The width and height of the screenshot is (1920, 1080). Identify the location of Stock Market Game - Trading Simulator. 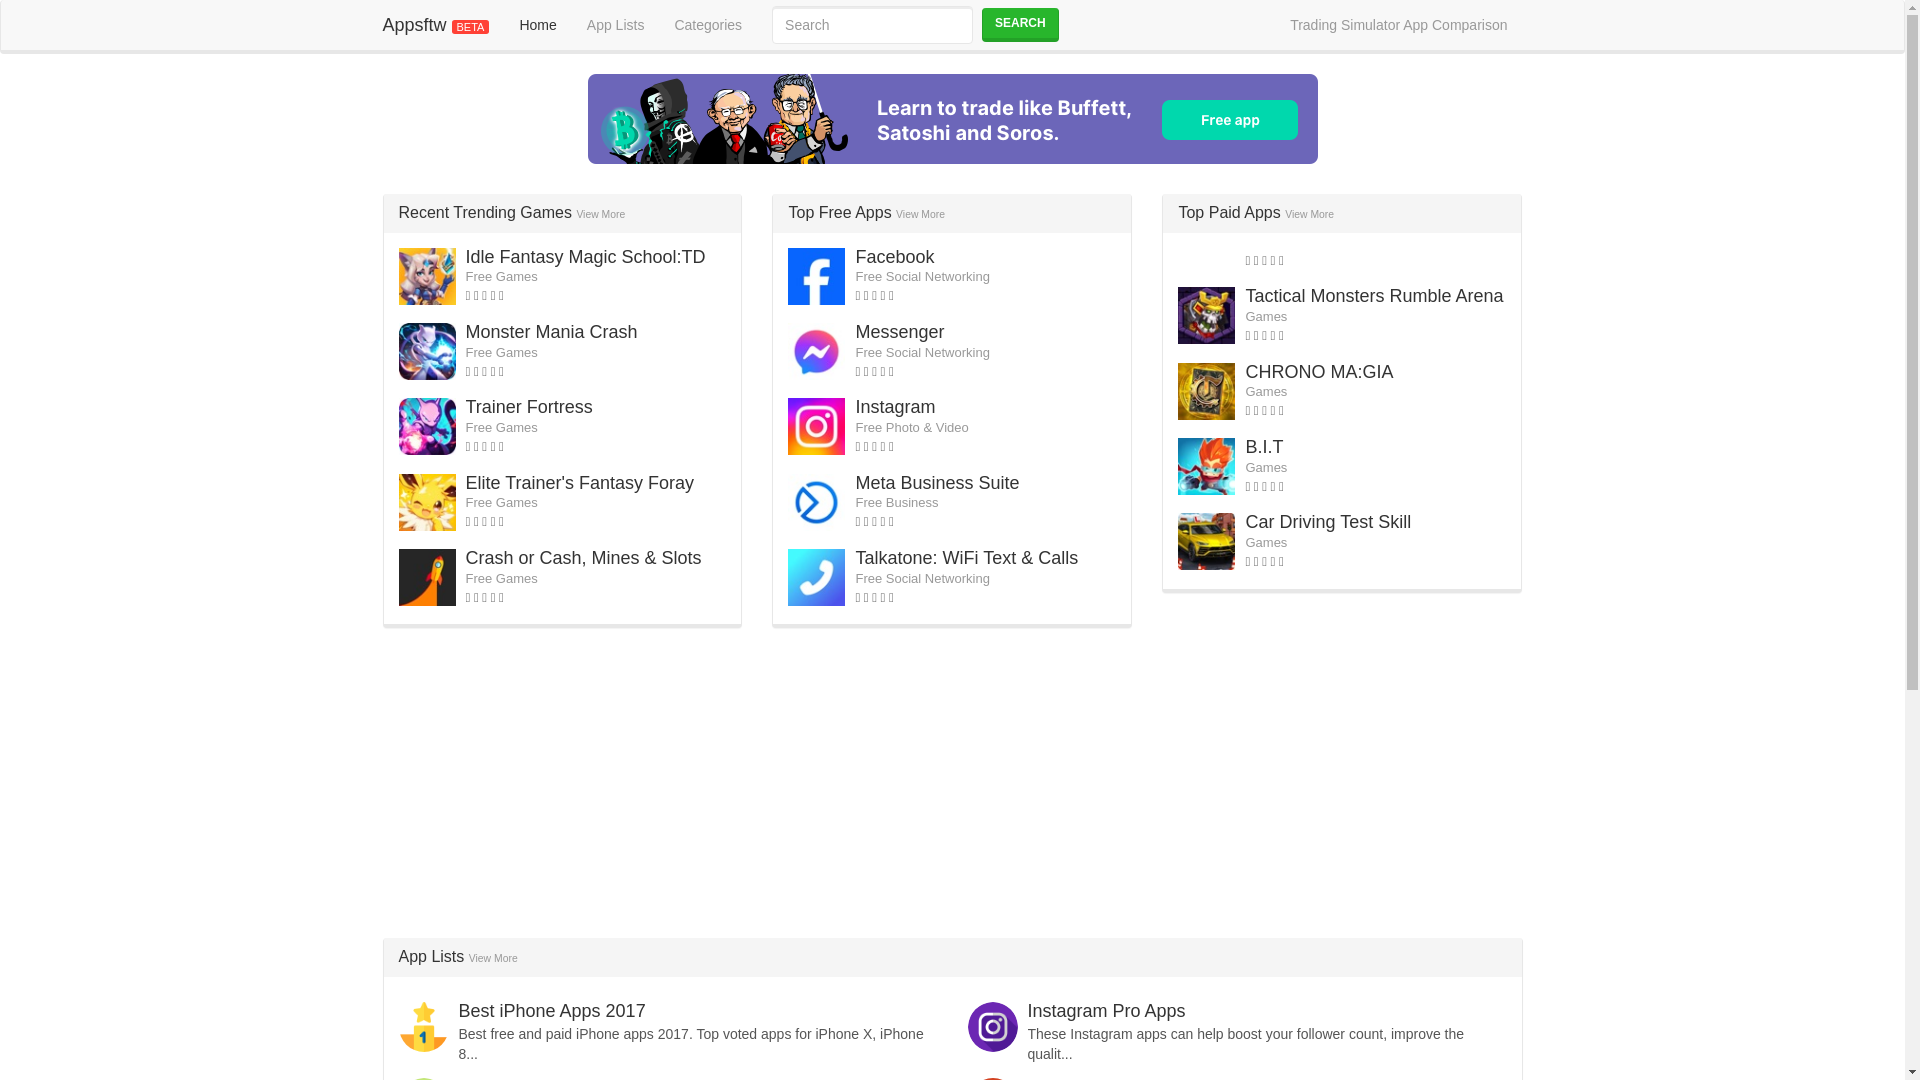
(952, 119).